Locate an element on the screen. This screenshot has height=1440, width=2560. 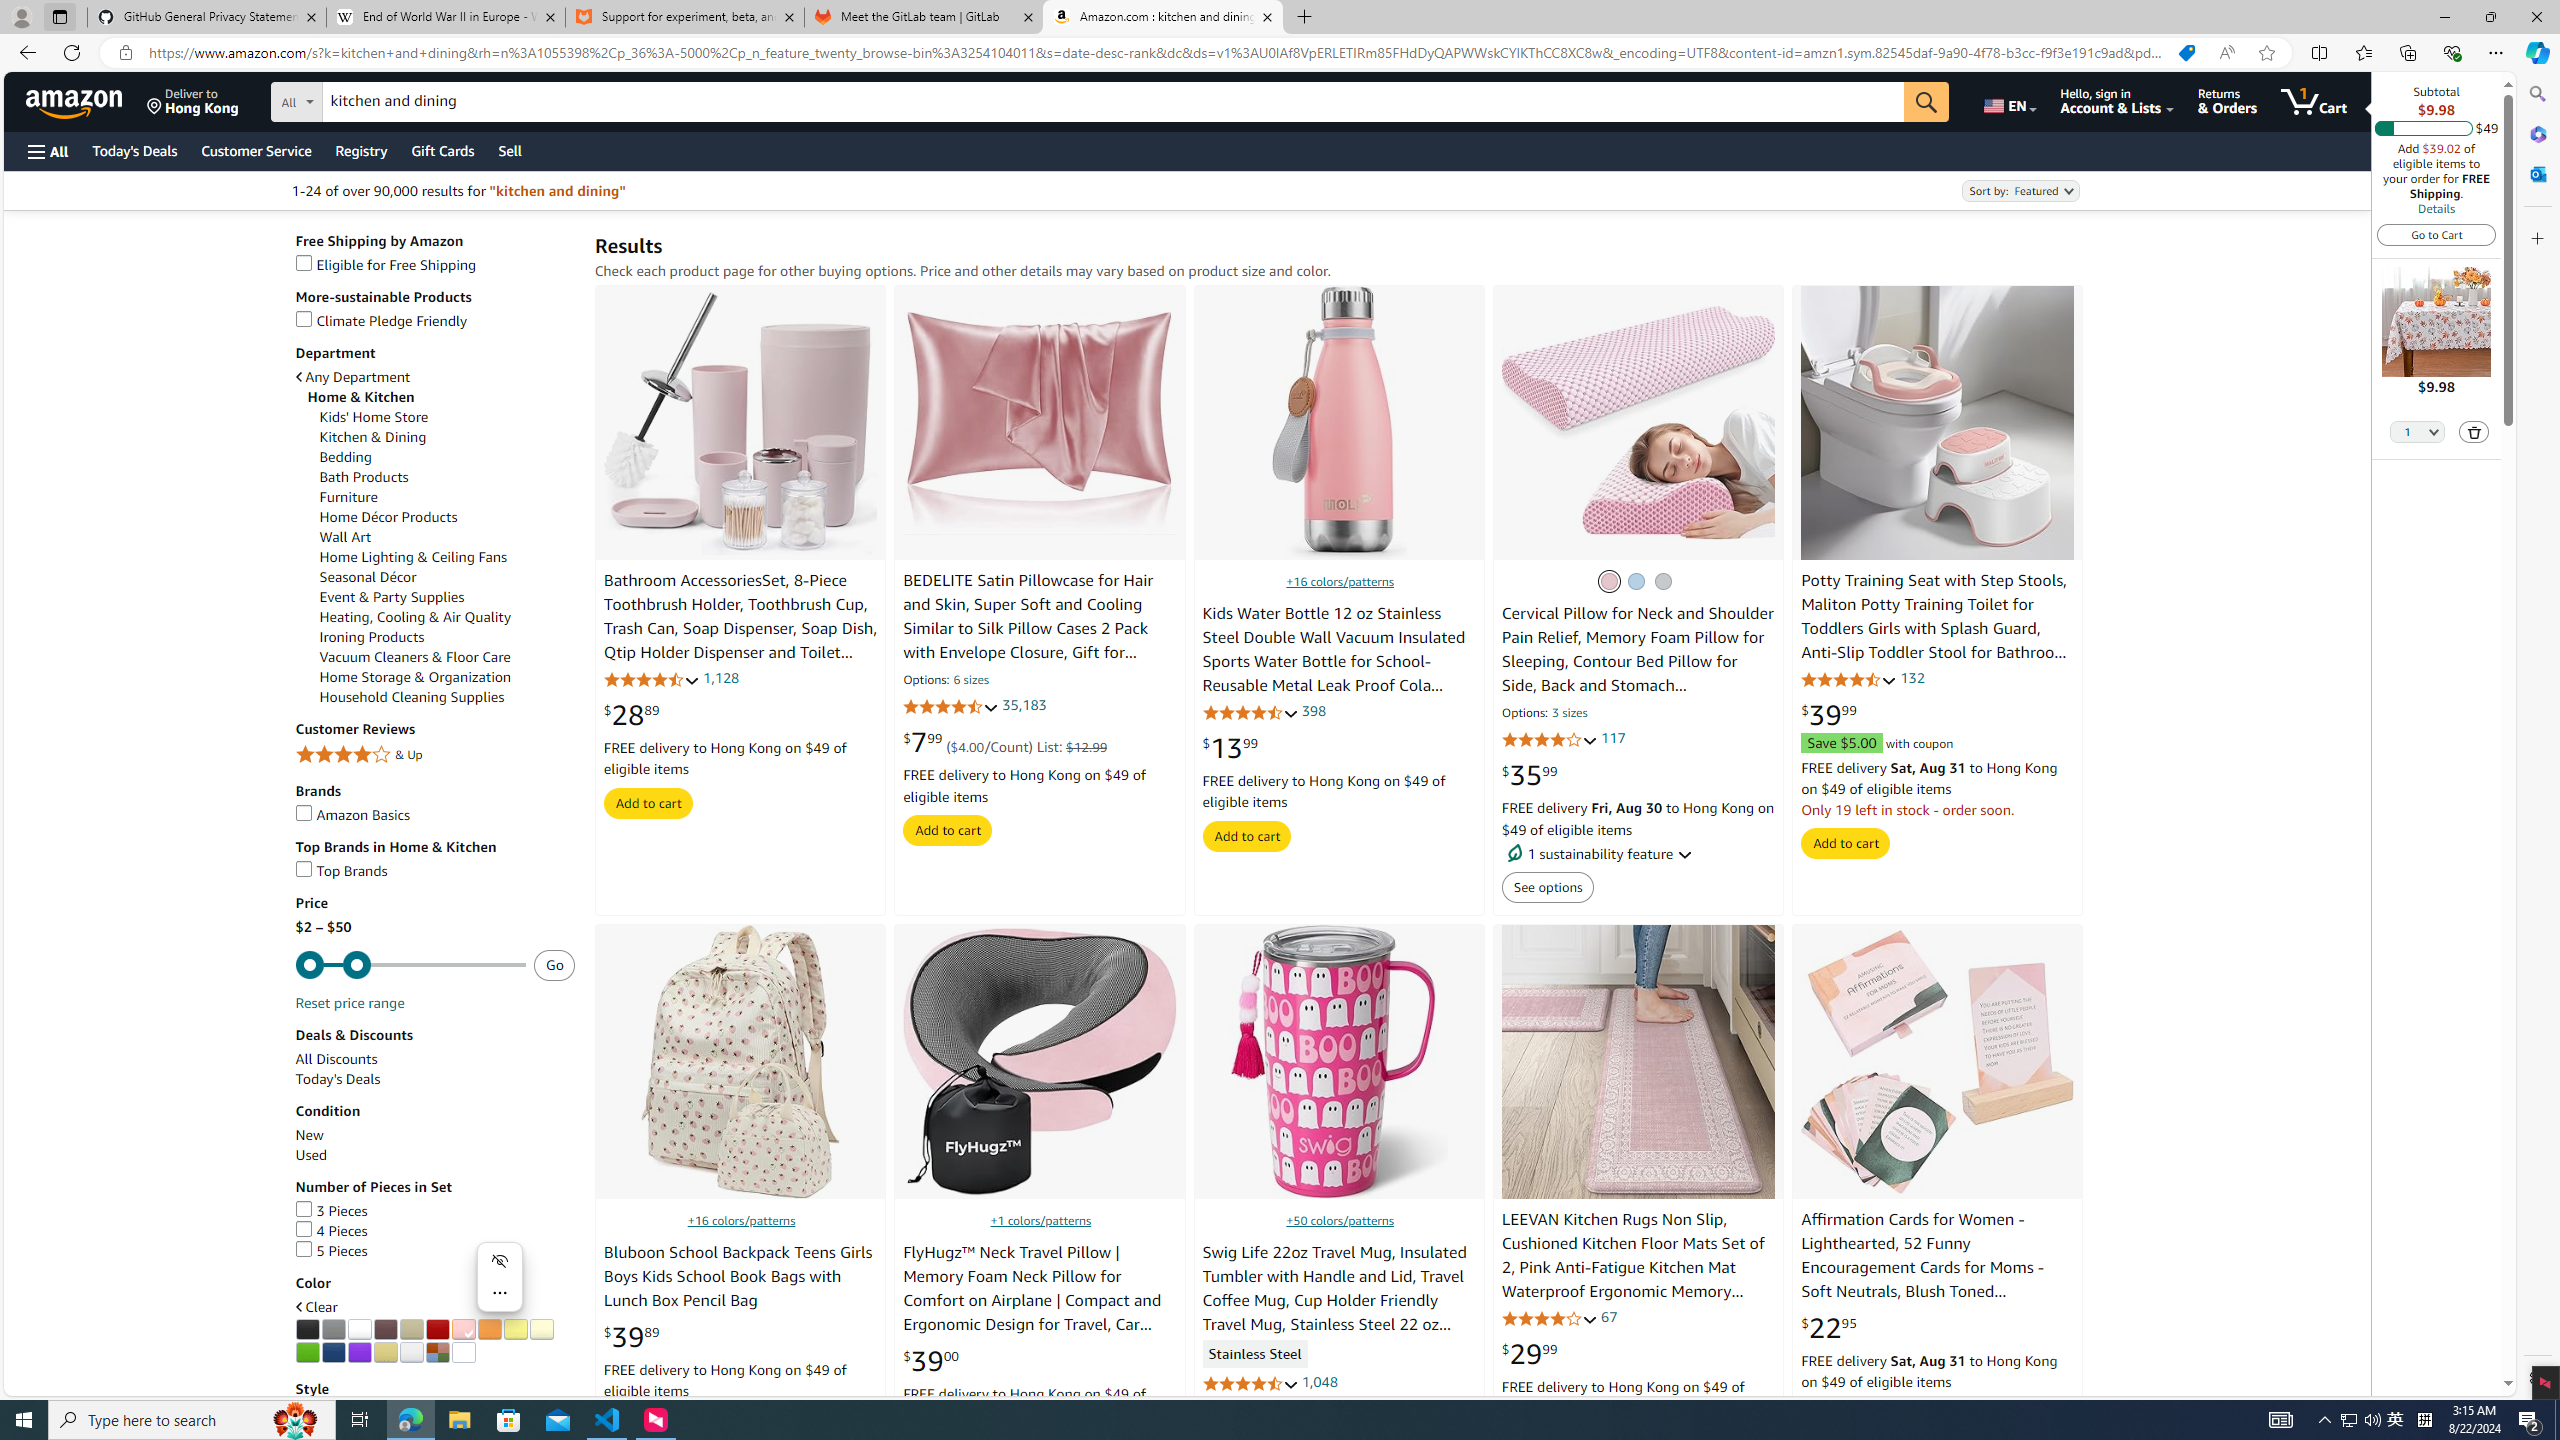
Kitchen & Dining is located at coordinates (374, 436).